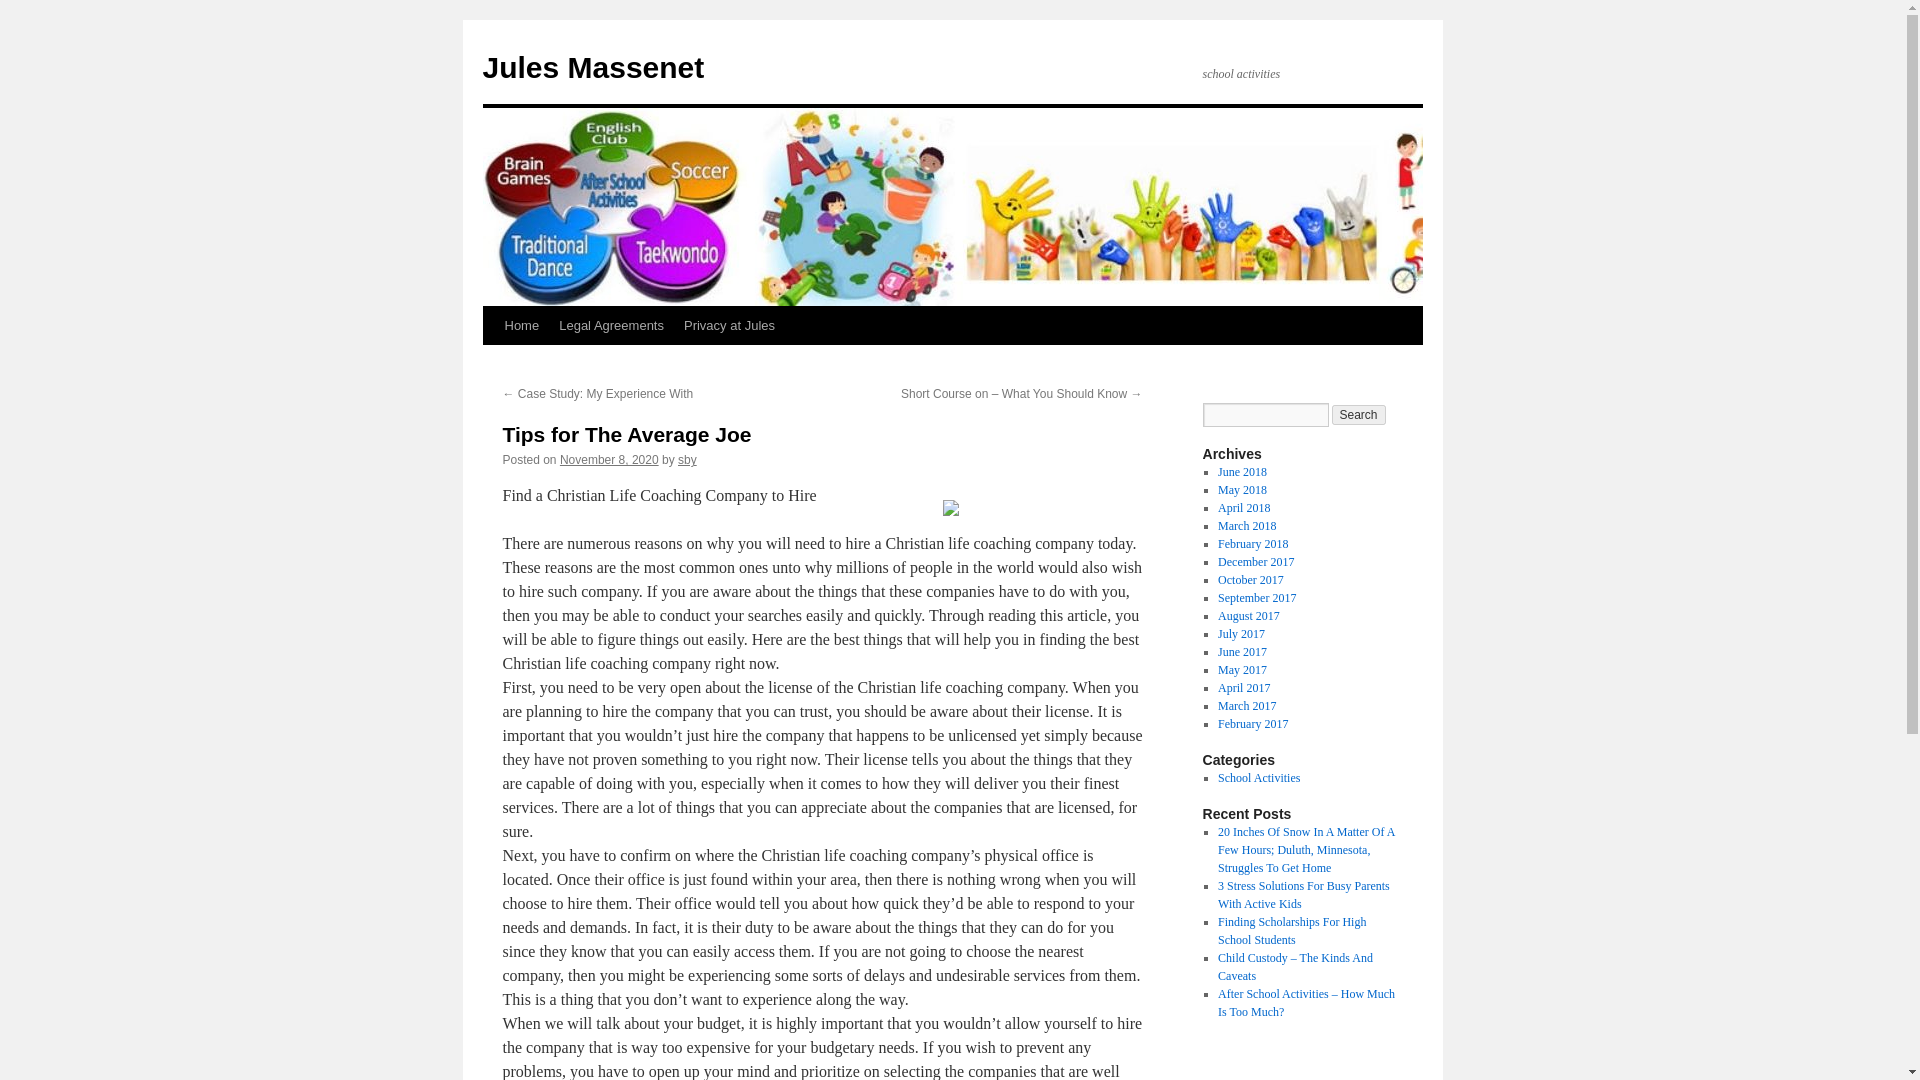 The image size is (1920, 1080). What do you see at coordinates (1243, 508) in the screenshot?
I see `April 2018` at bounding box center [1243, 508].